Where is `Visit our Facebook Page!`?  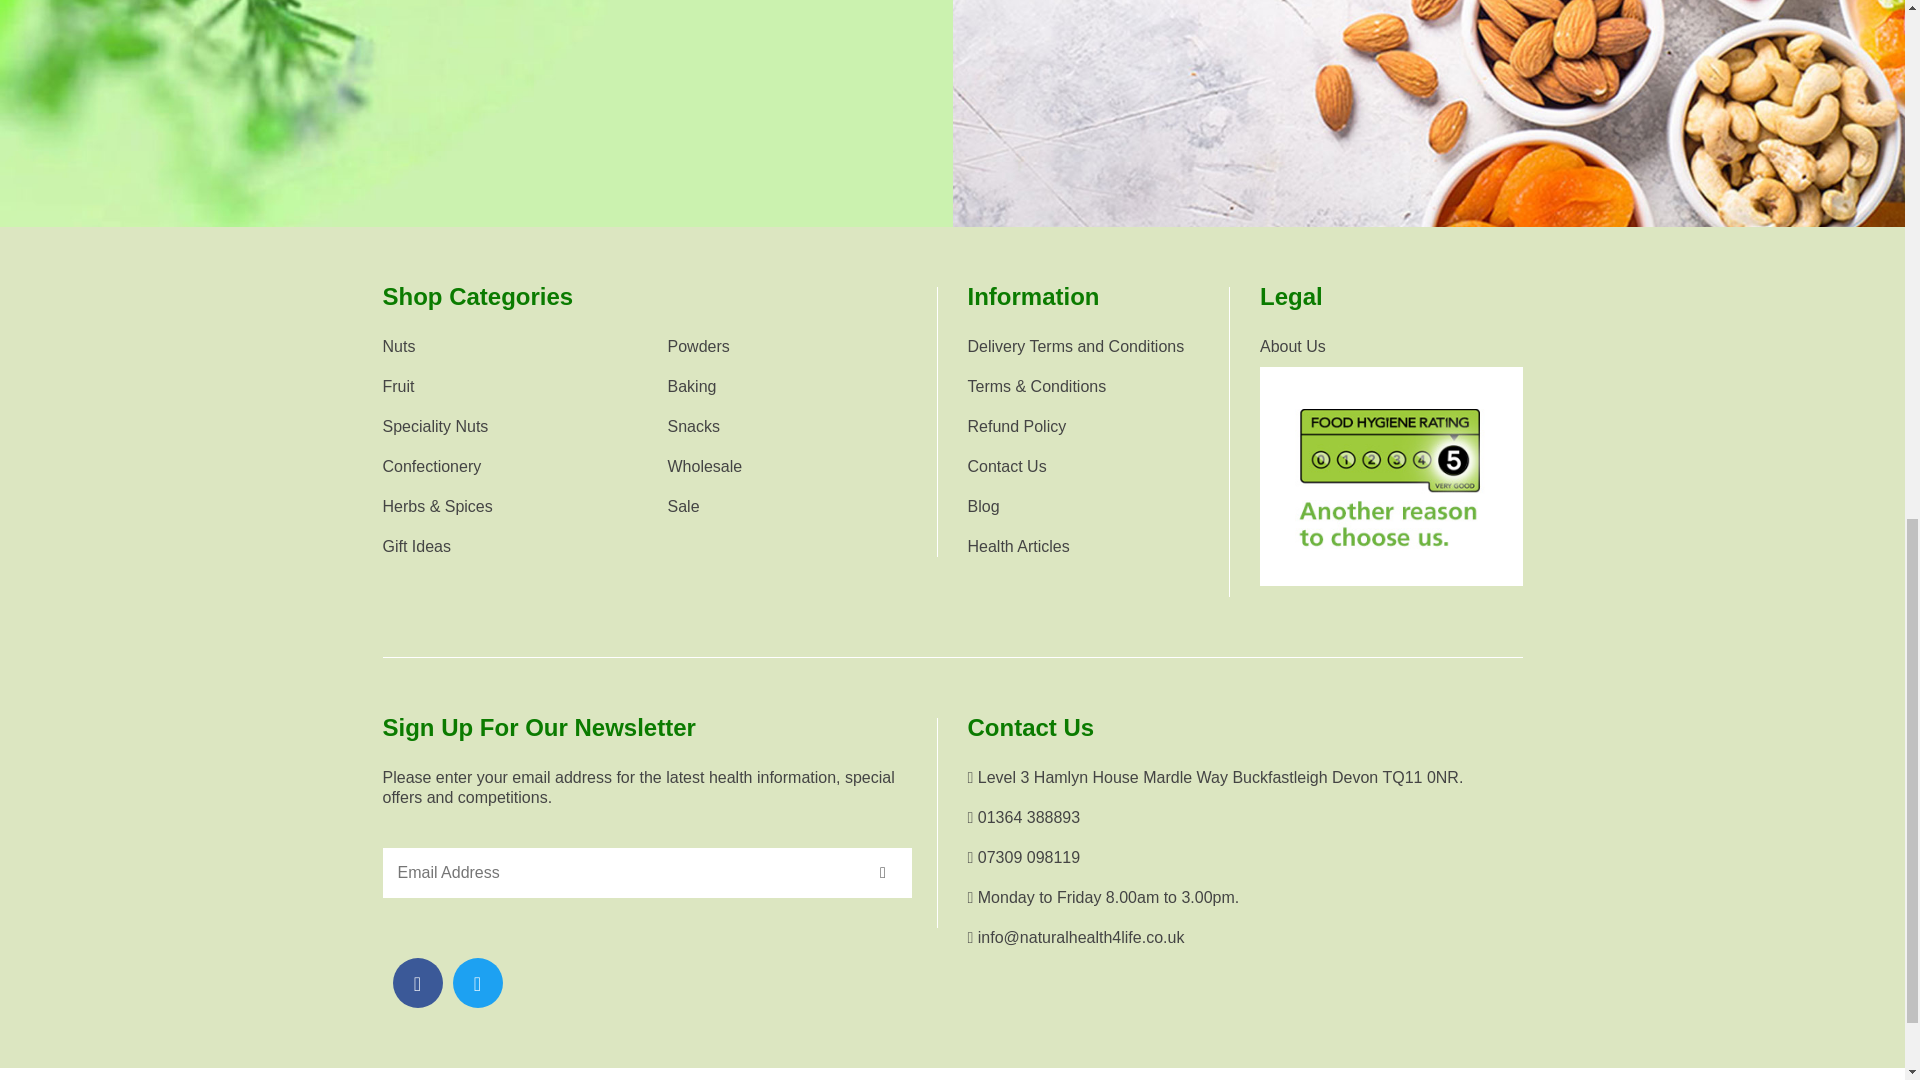 Visit our Facebook Page! is located at coordinates (417, 983).